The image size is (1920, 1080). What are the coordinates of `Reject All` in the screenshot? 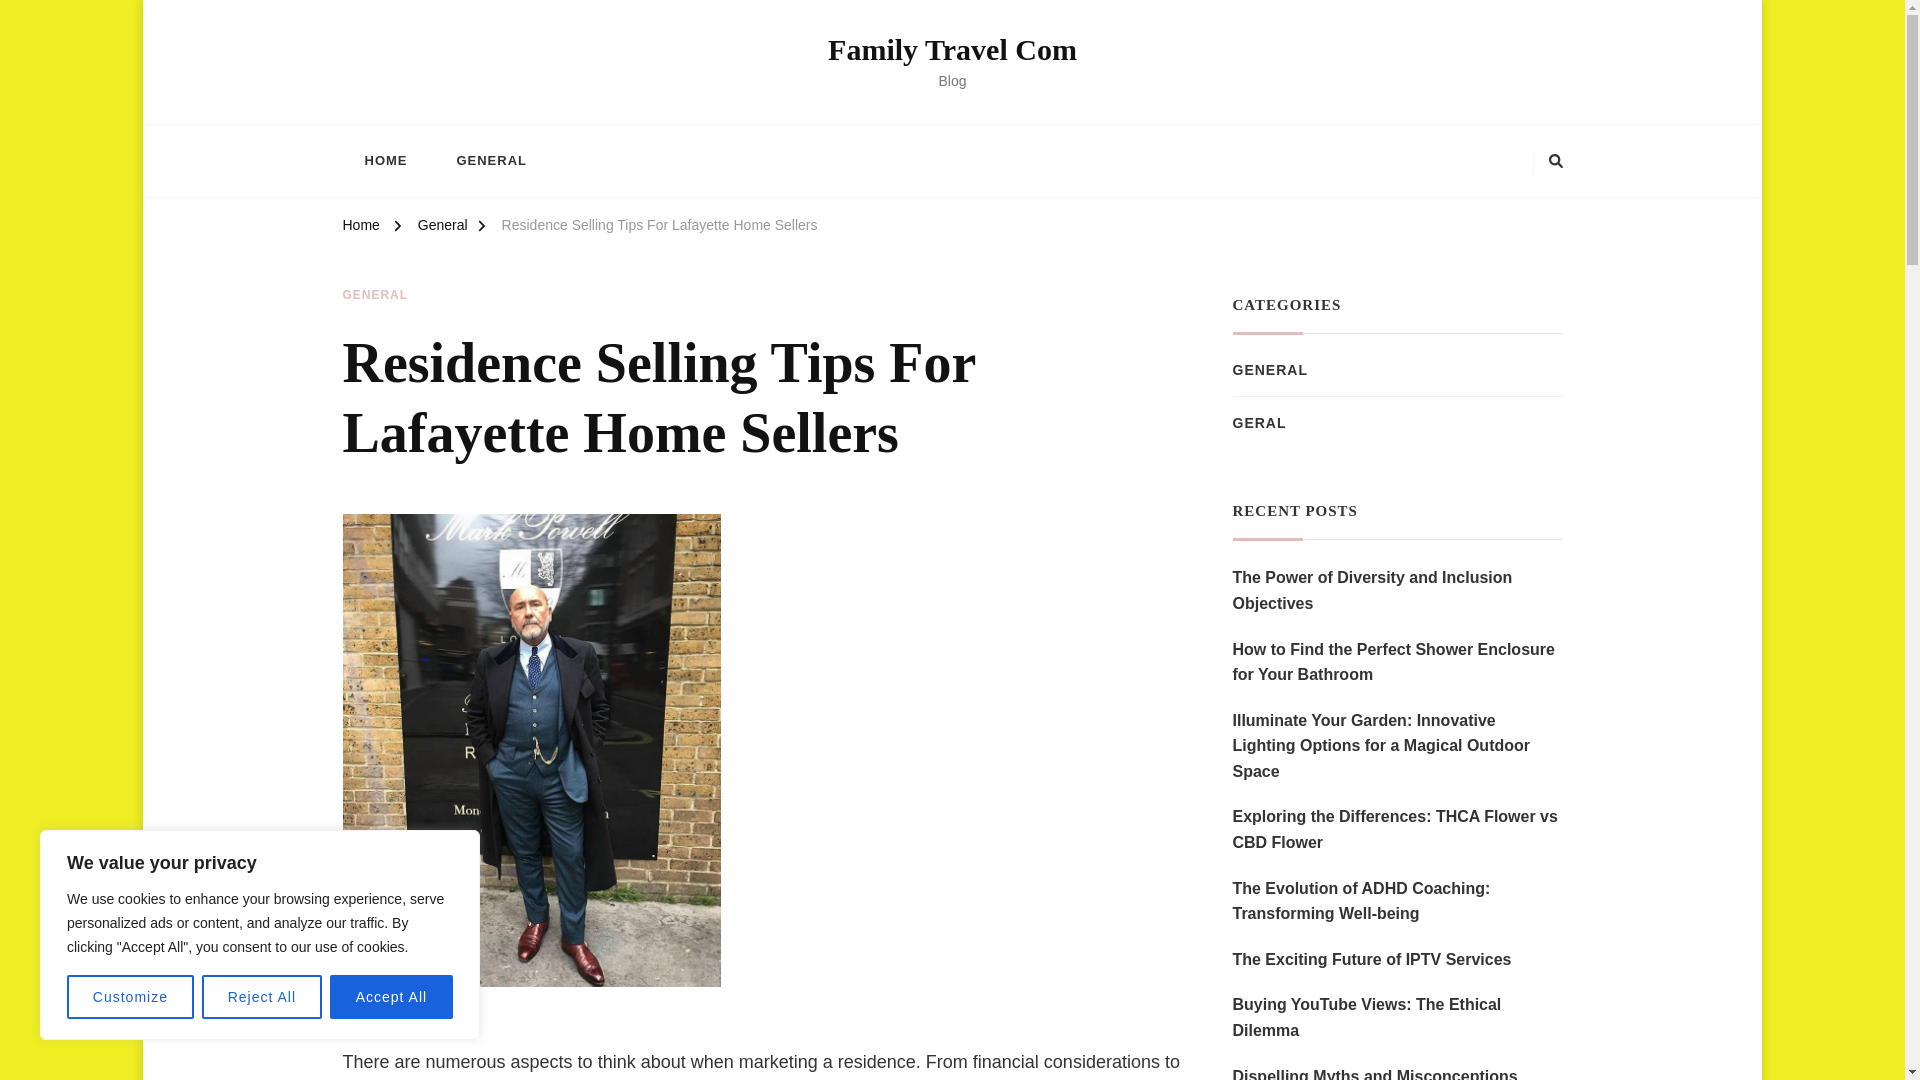 It's located at (262, 997).